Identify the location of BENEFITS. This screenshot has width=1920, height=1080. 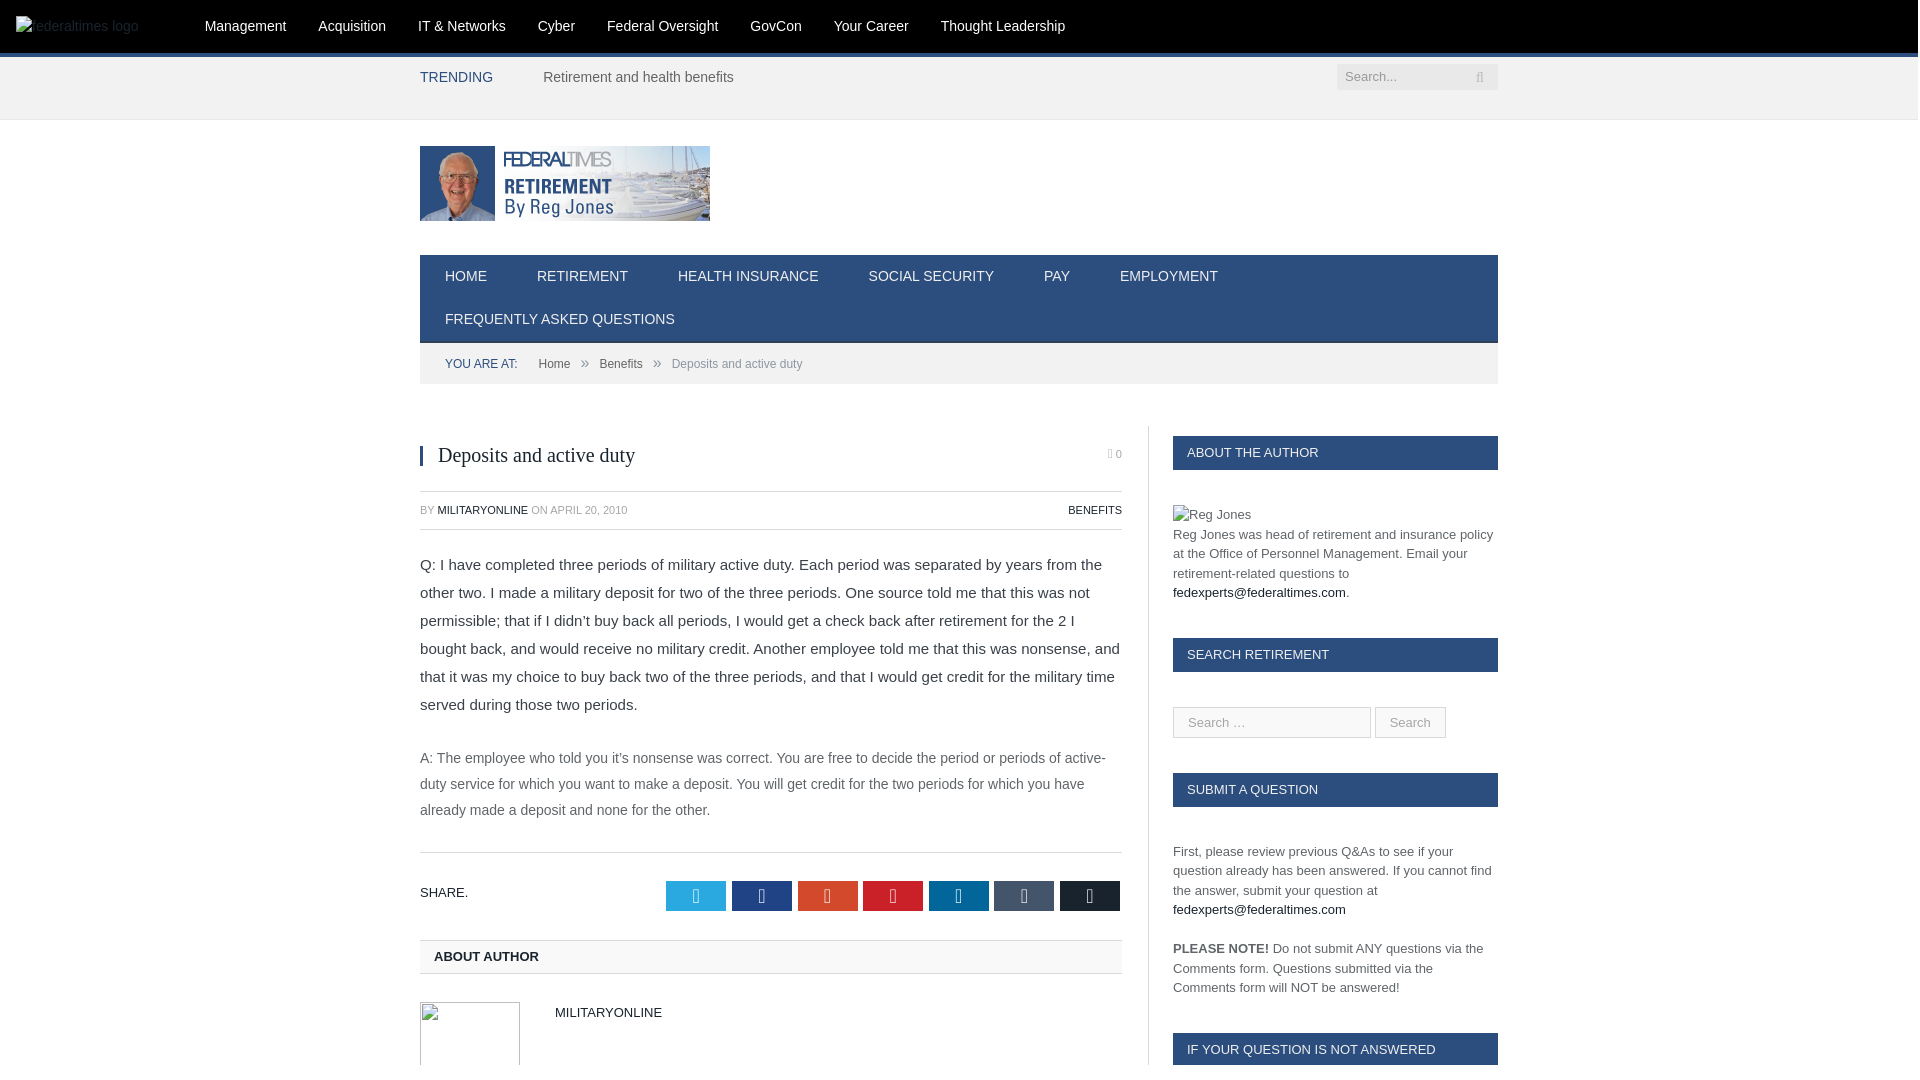
(1094, 510).